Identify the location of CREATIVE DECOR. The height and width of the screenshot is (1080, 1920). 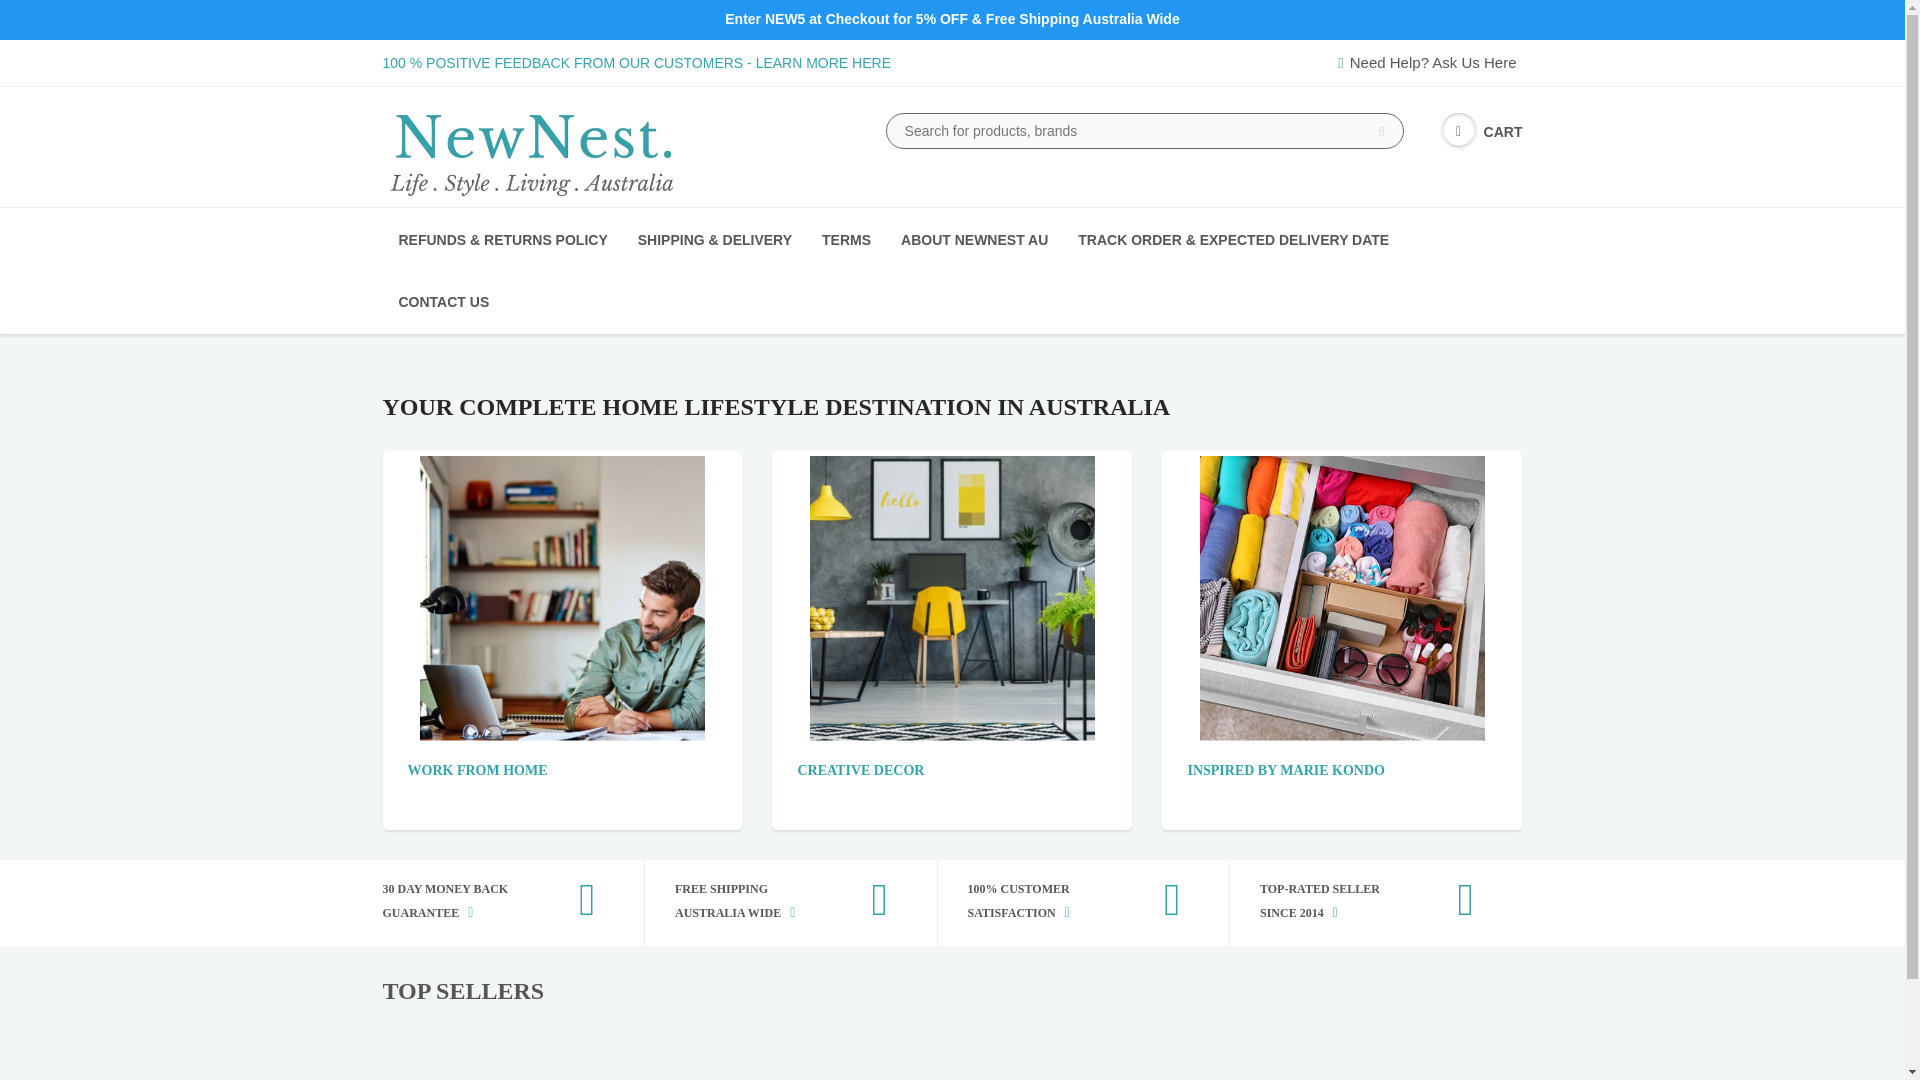
(860, 770).